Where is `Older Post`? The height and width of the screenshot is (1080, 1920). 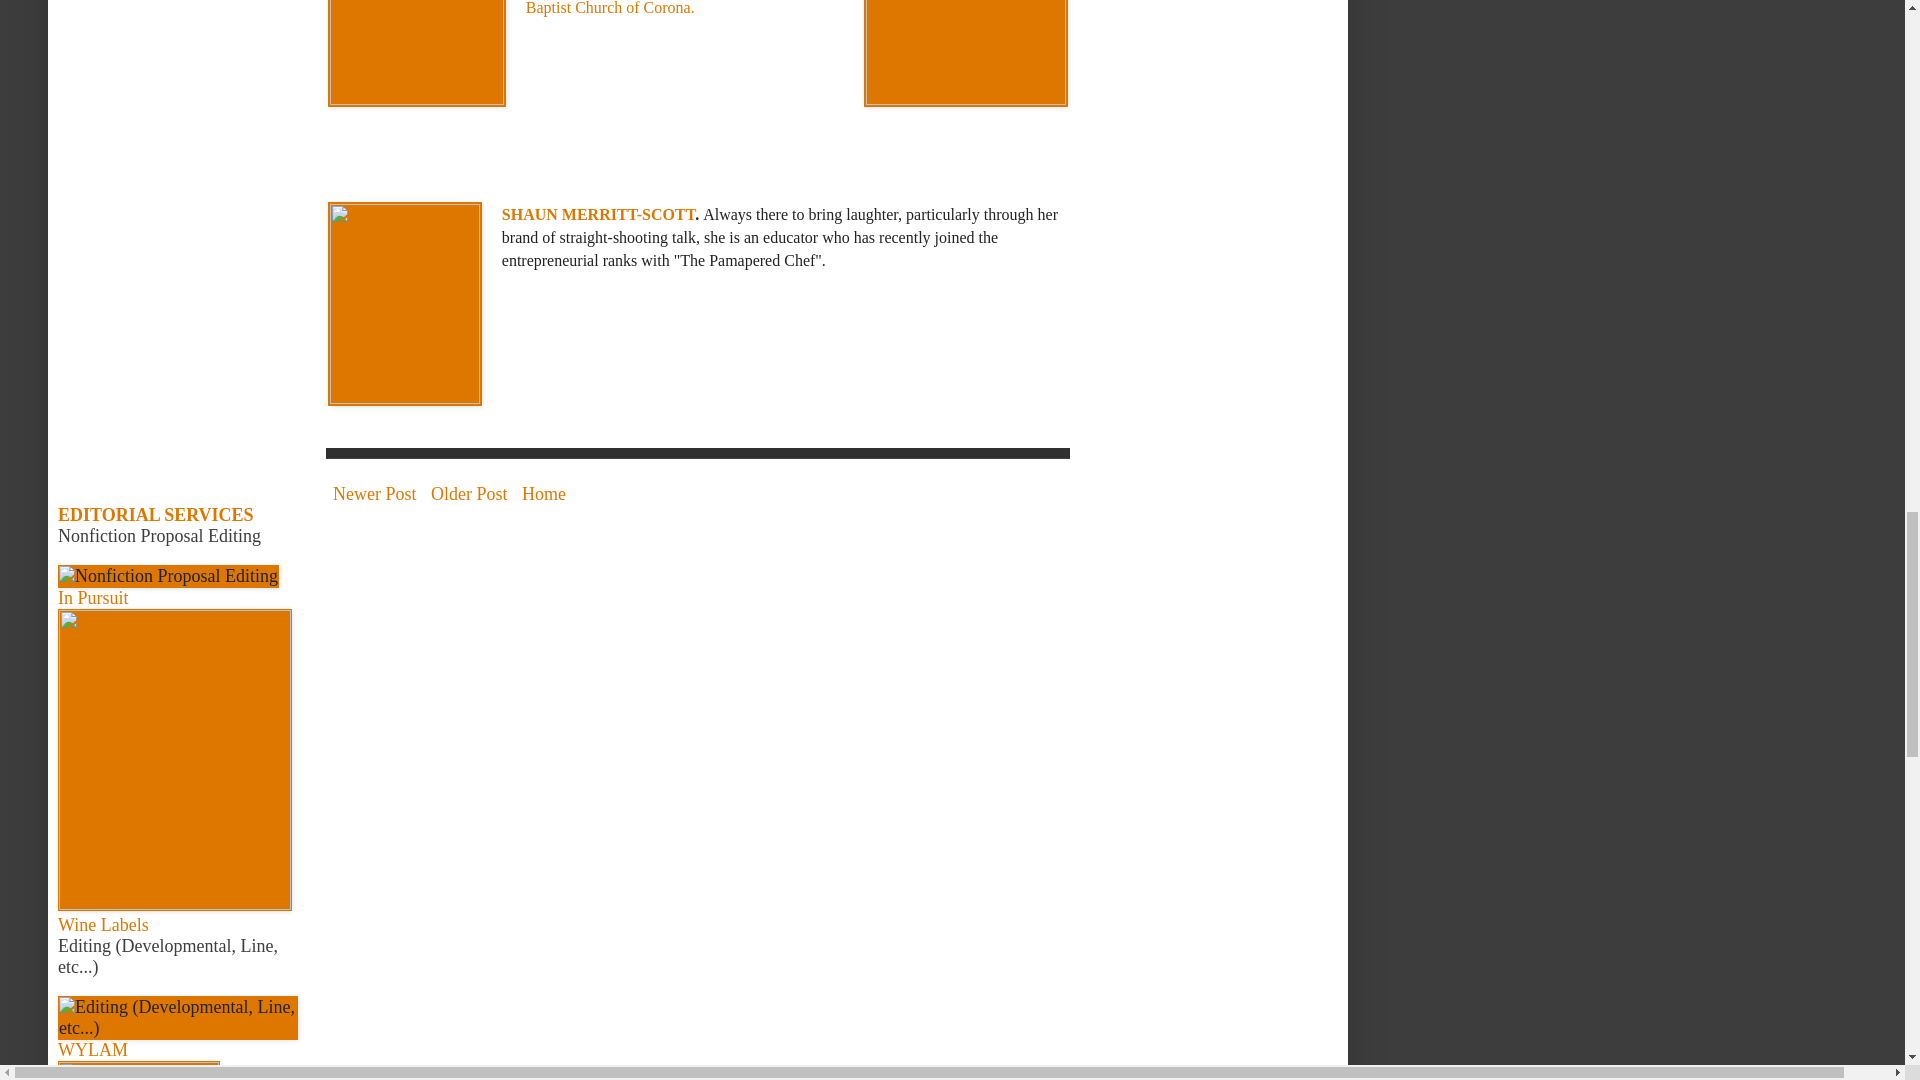 Older Post is located at coordinates (469, 494).